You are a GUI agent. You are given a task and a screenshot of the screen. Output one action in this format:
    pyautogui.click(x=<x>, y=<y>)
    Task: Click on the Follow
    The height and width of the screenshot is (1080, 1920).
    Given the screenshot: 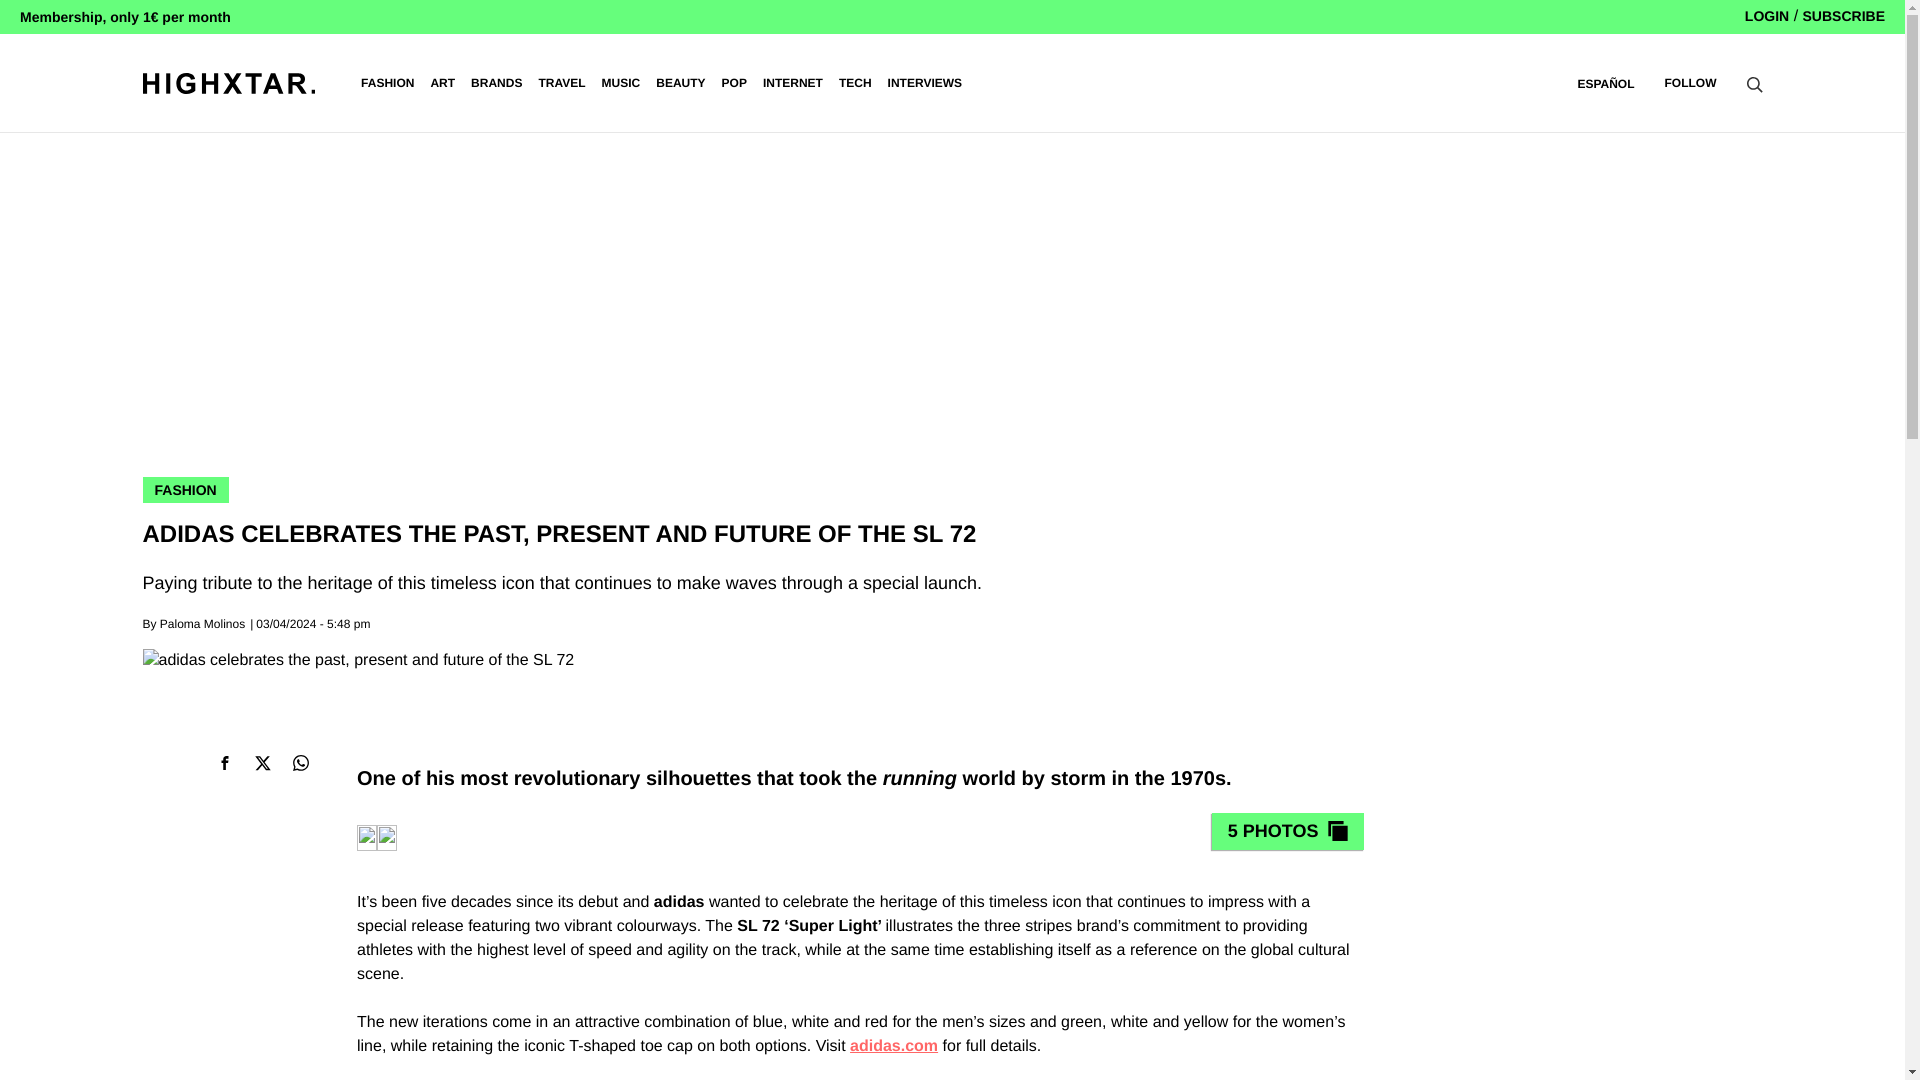 What is the action you would take?
    pyautogui.click(x=1690, y=82)
    